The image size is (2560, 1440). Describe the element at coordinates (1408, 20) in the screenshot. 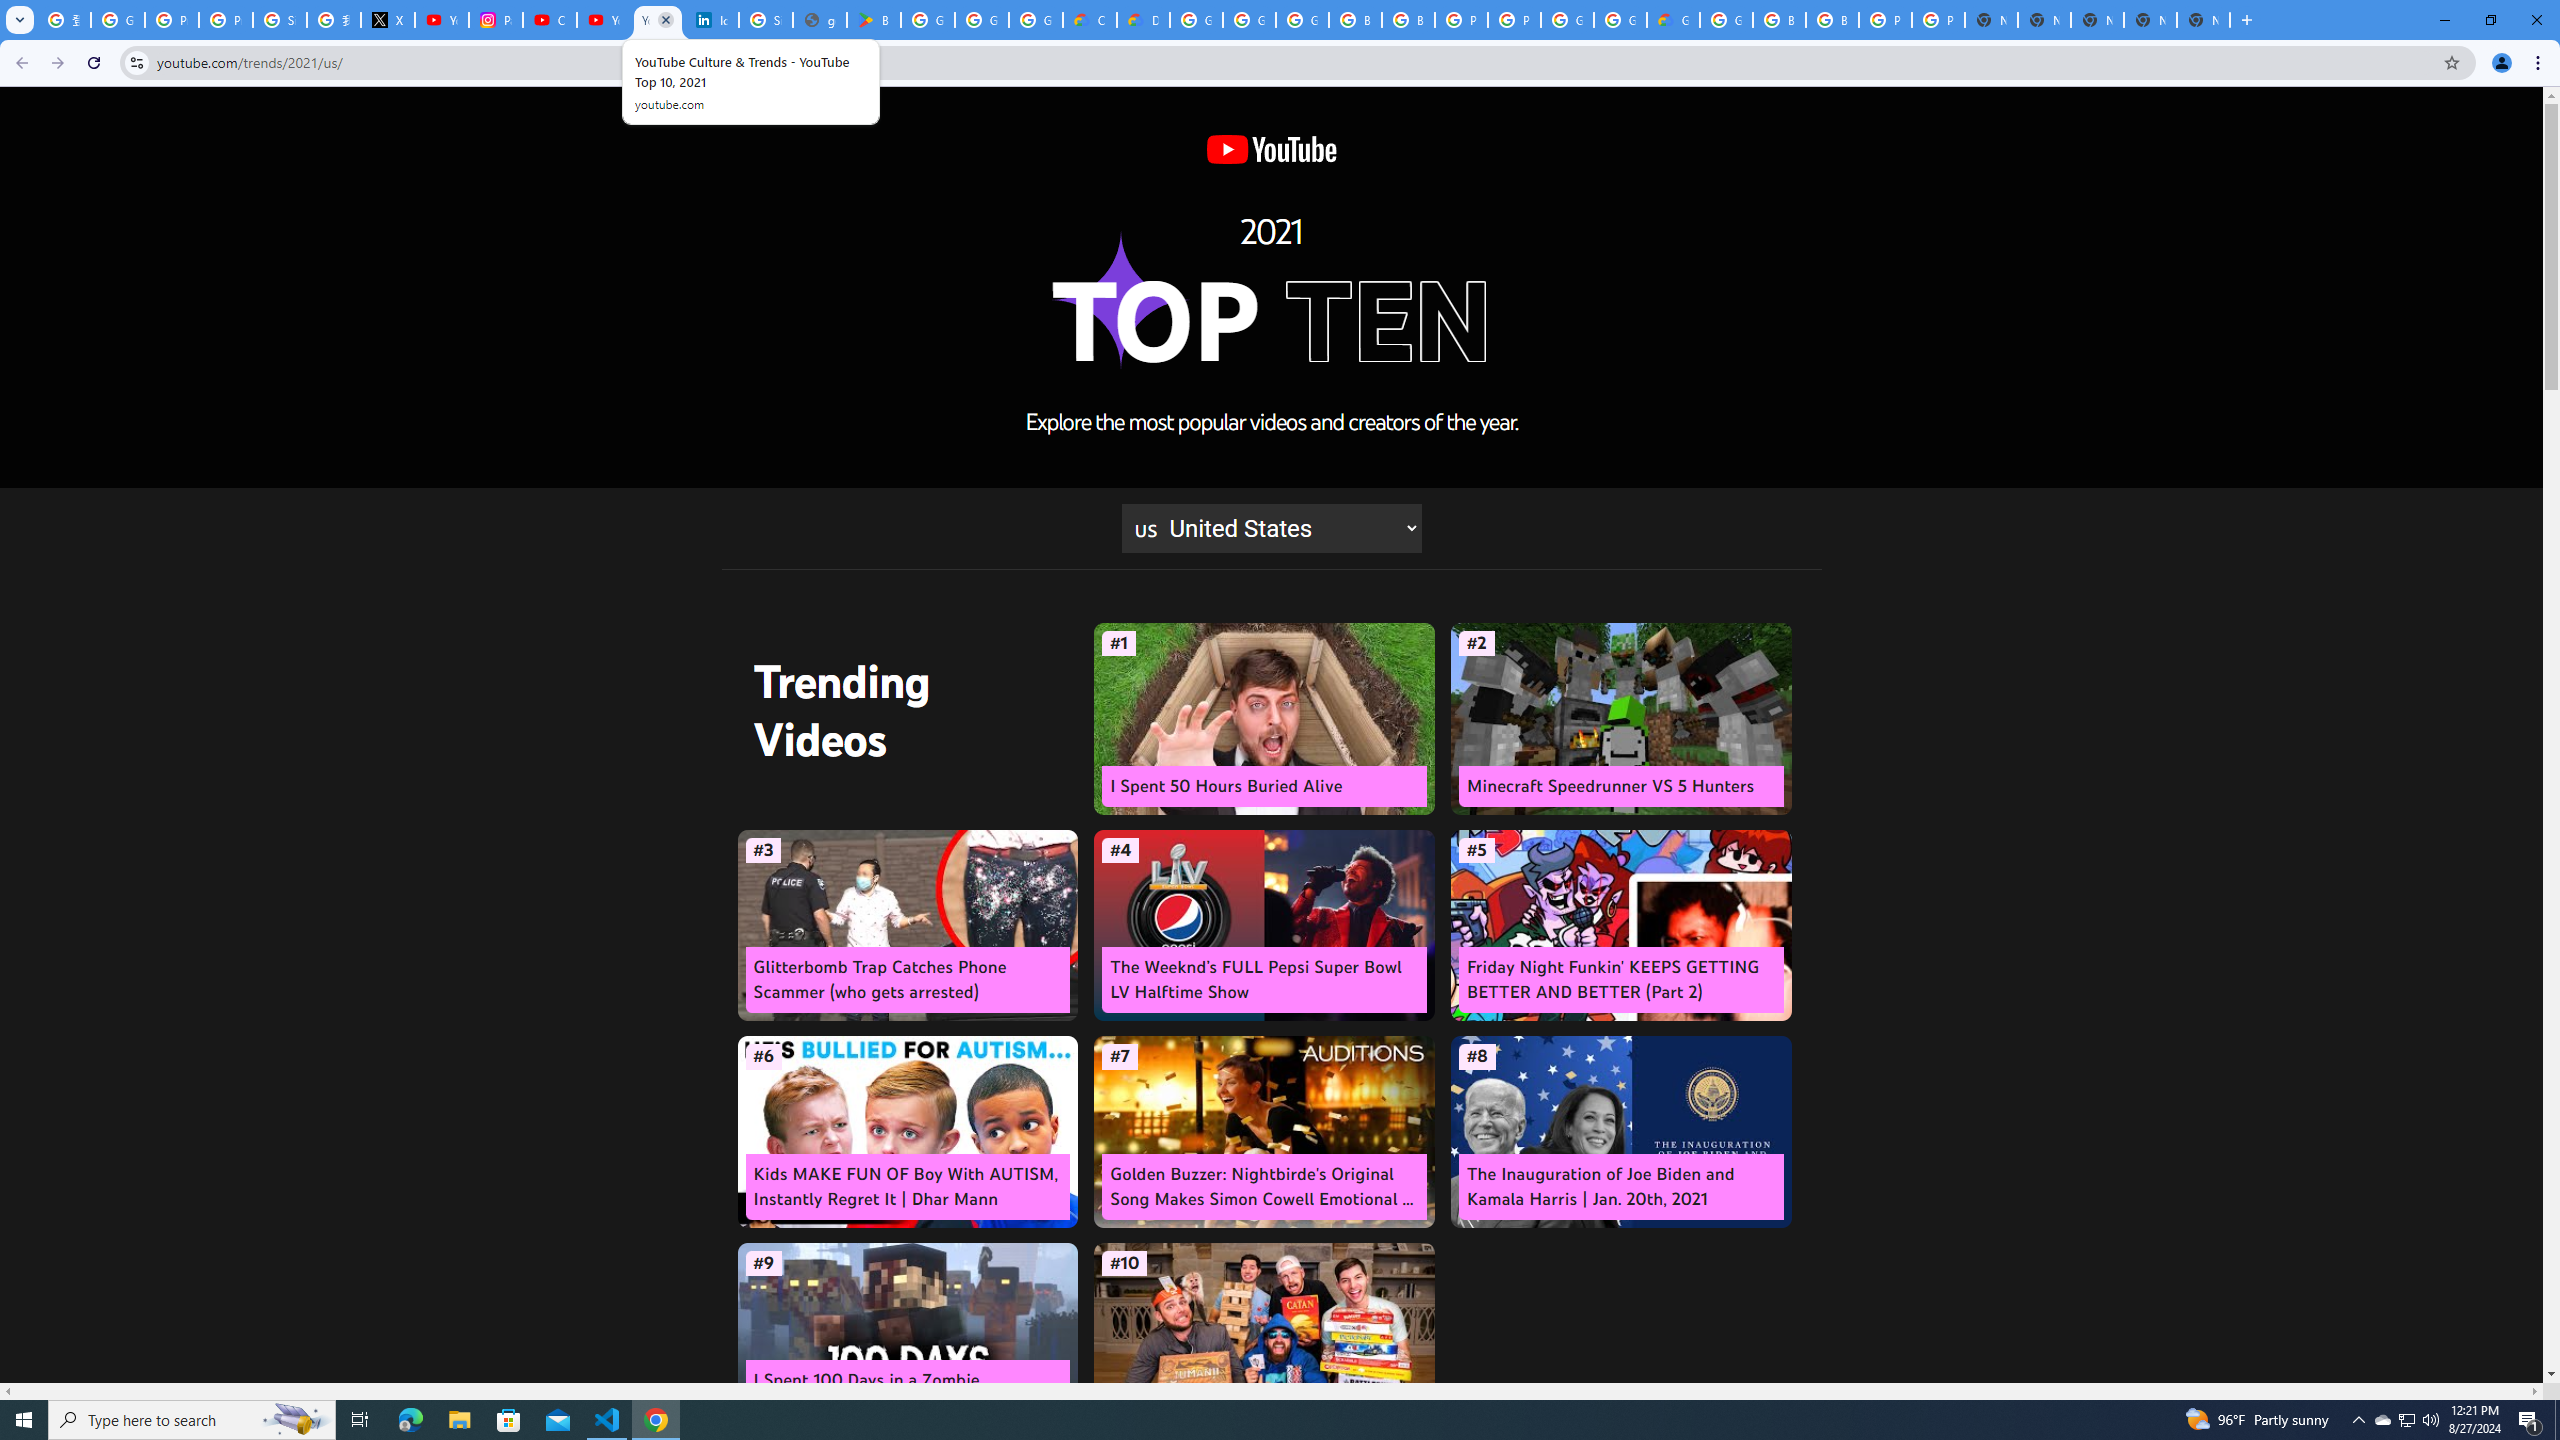

I see `Browse Chrome as a guest - Computer - Google Chrome Help` at that location.